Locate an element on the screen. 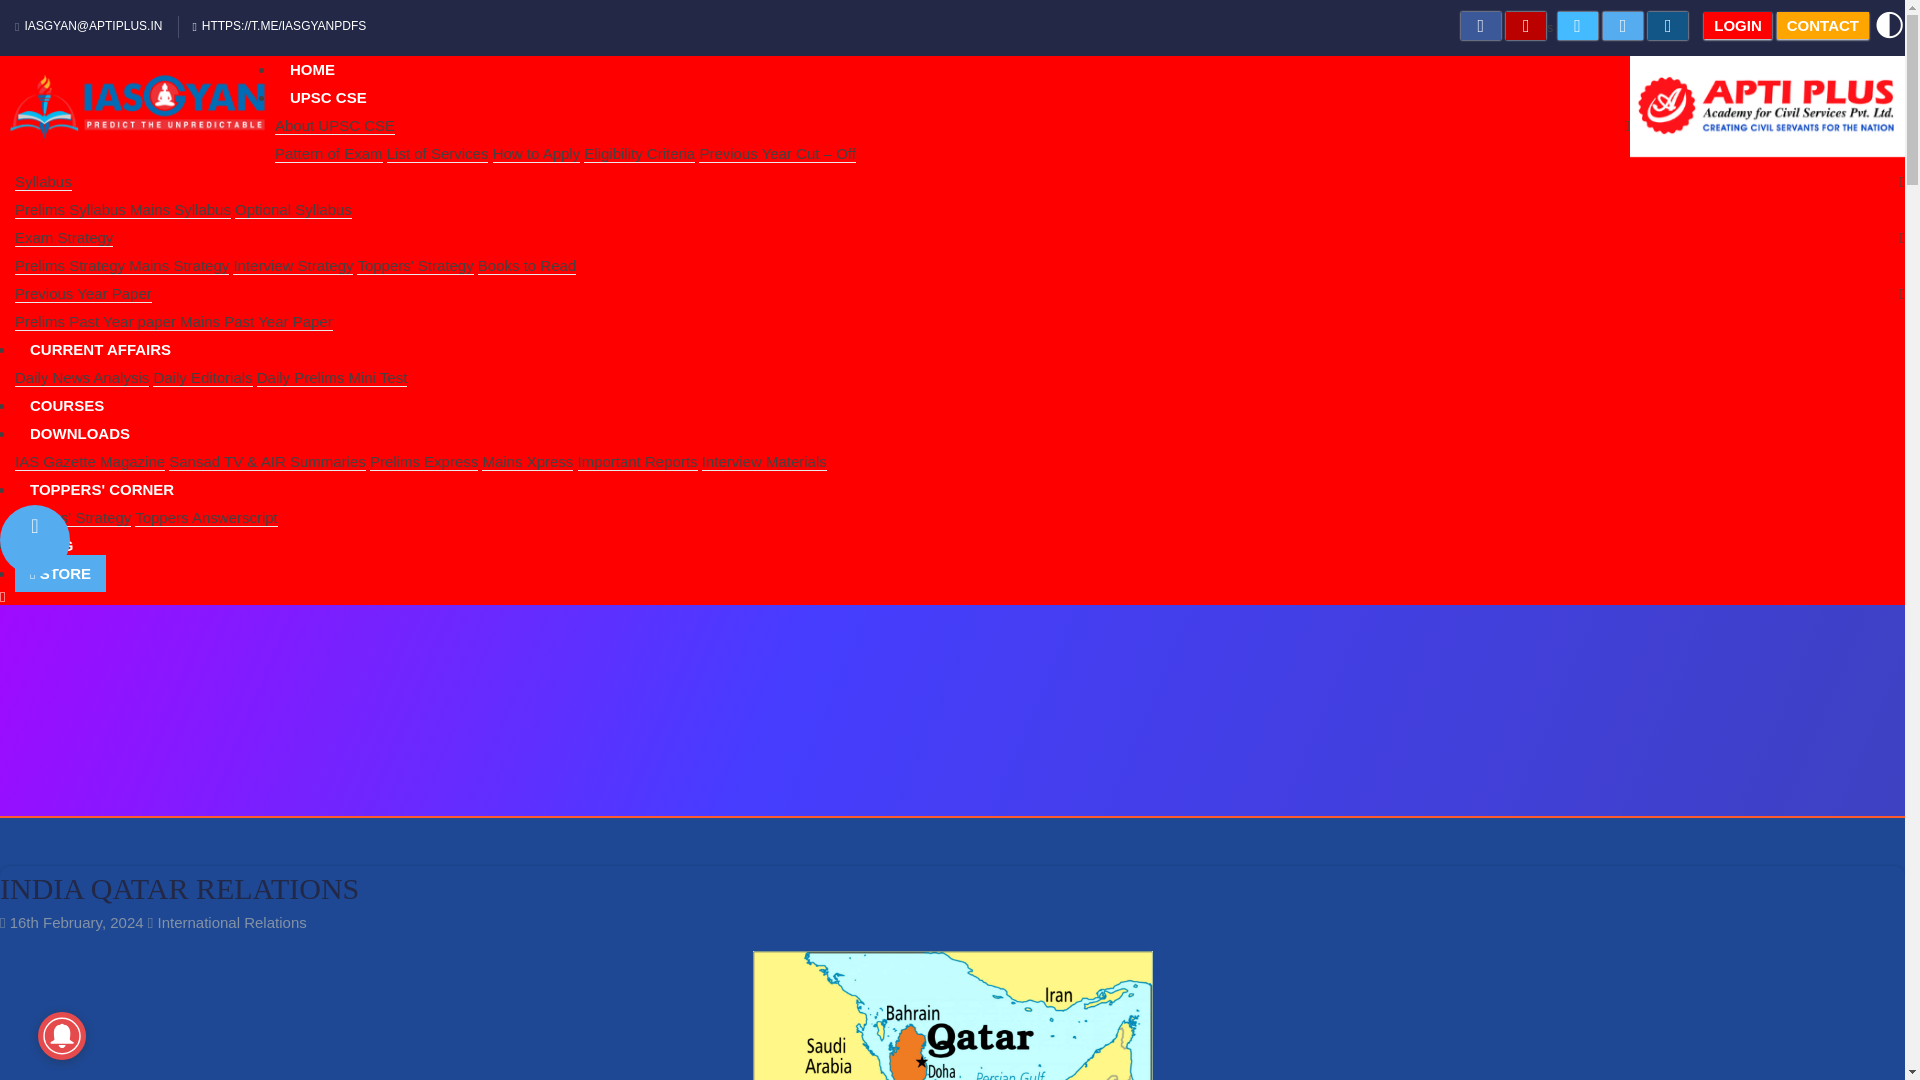 The width and height of the screenshot is (1920, 1080). Optional Syllabus is located at coordinates (292, 210).